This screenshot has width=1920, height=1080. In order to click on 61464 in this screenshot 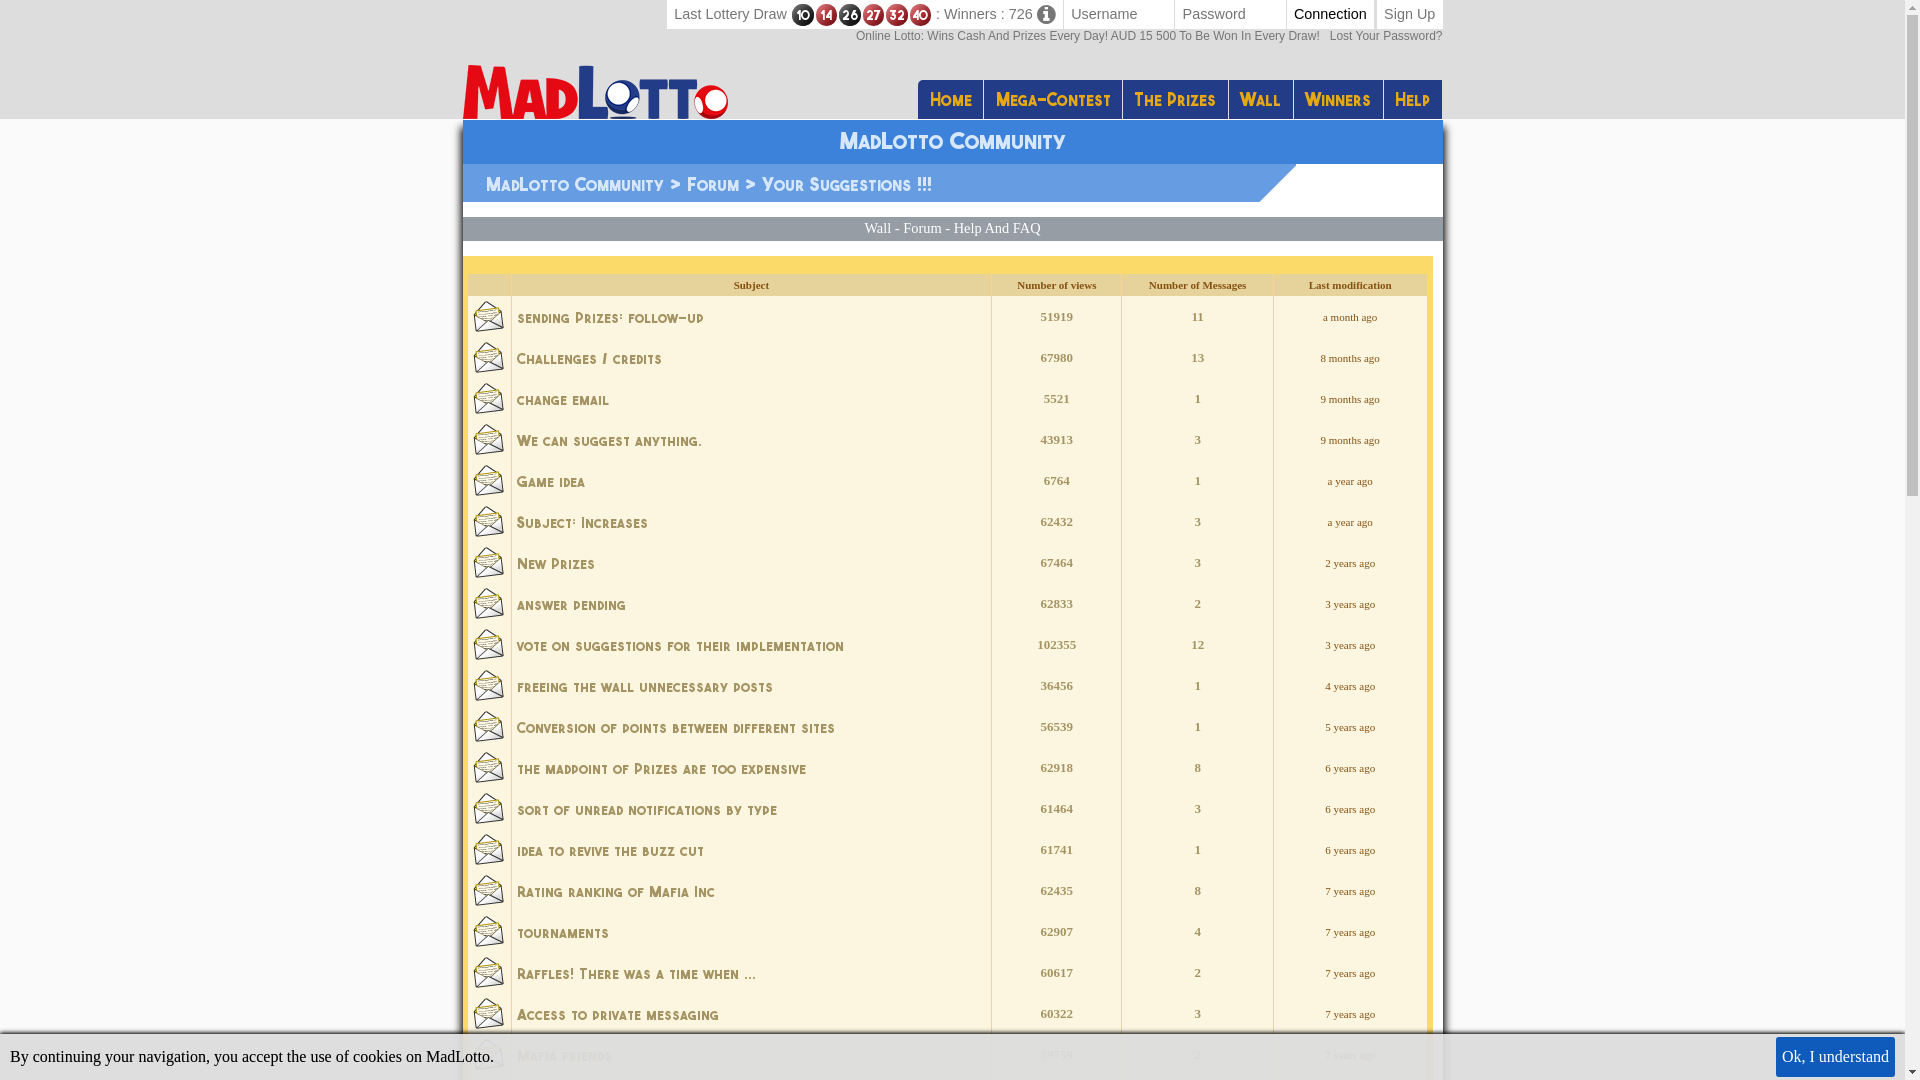, I will do `click(1056, 809)`.